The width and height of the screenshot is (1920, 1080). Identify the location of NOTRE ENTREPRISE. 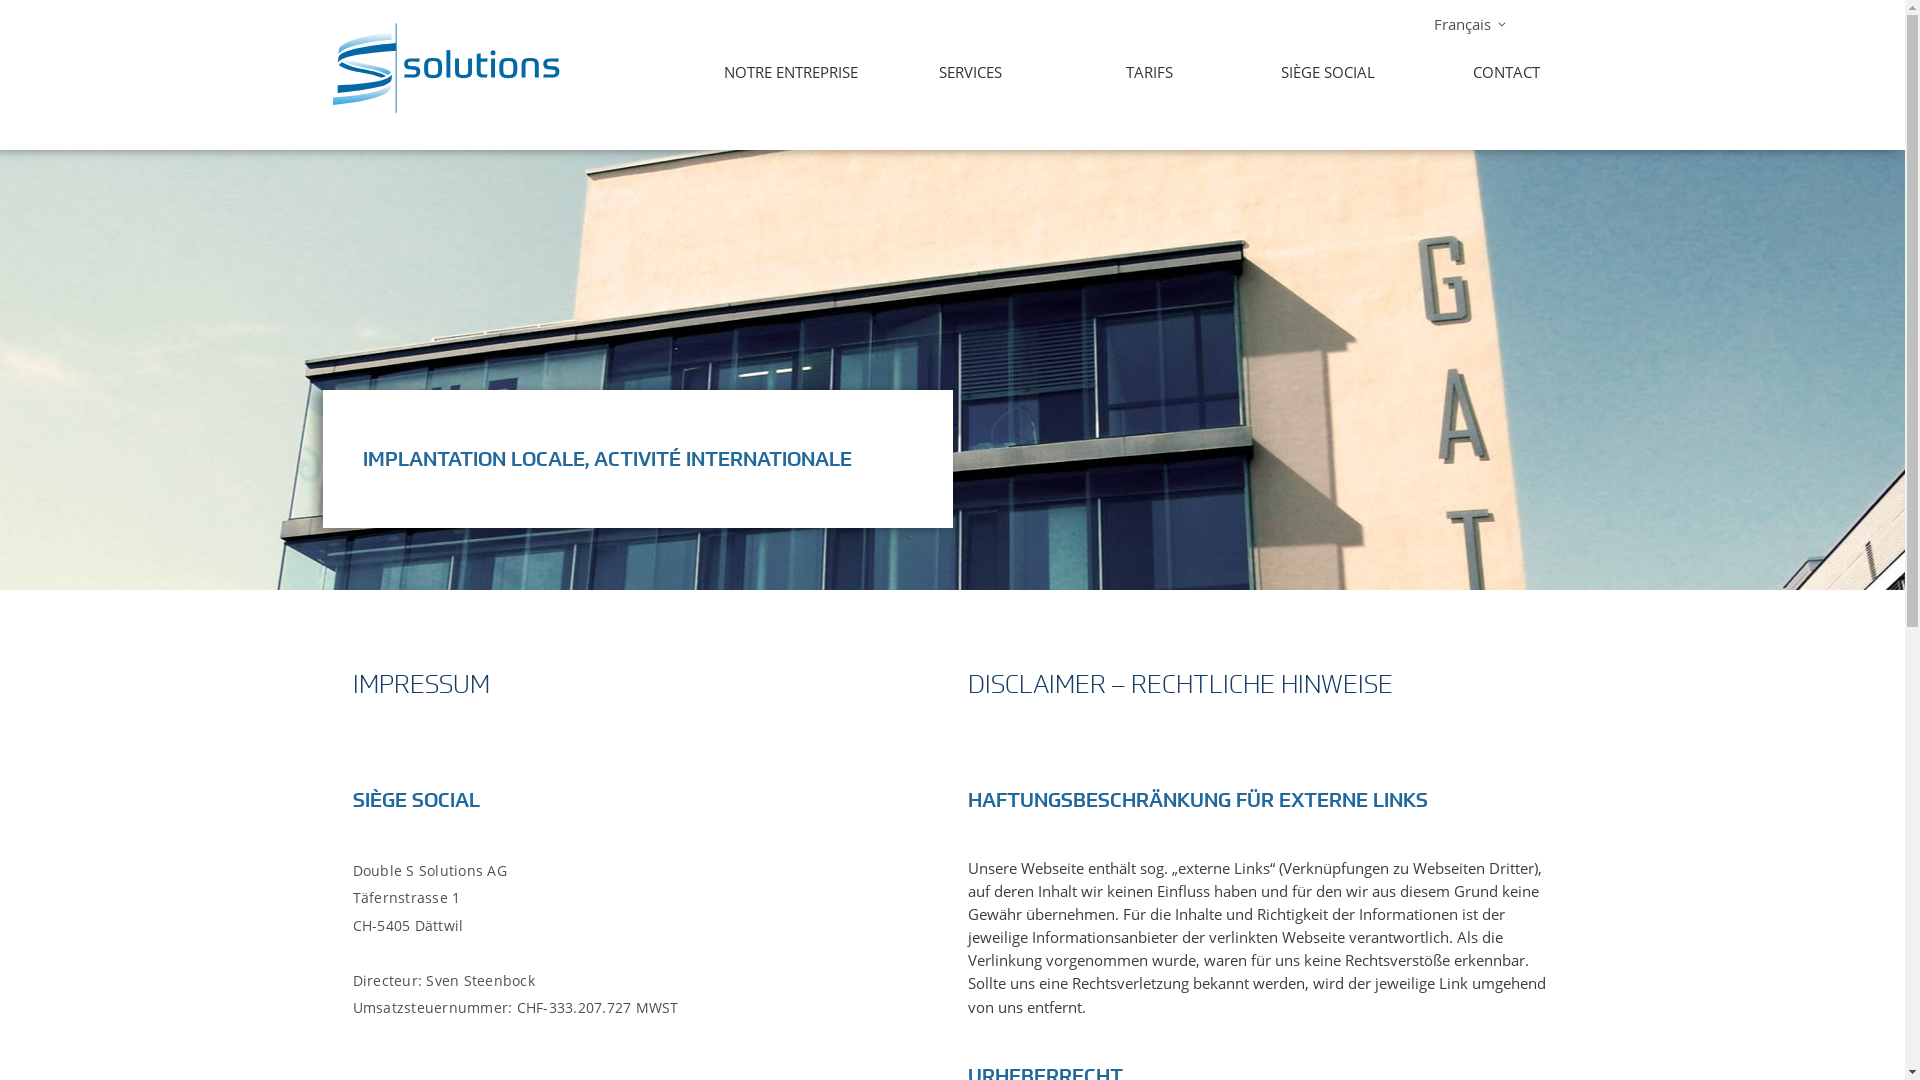
(783, 72).